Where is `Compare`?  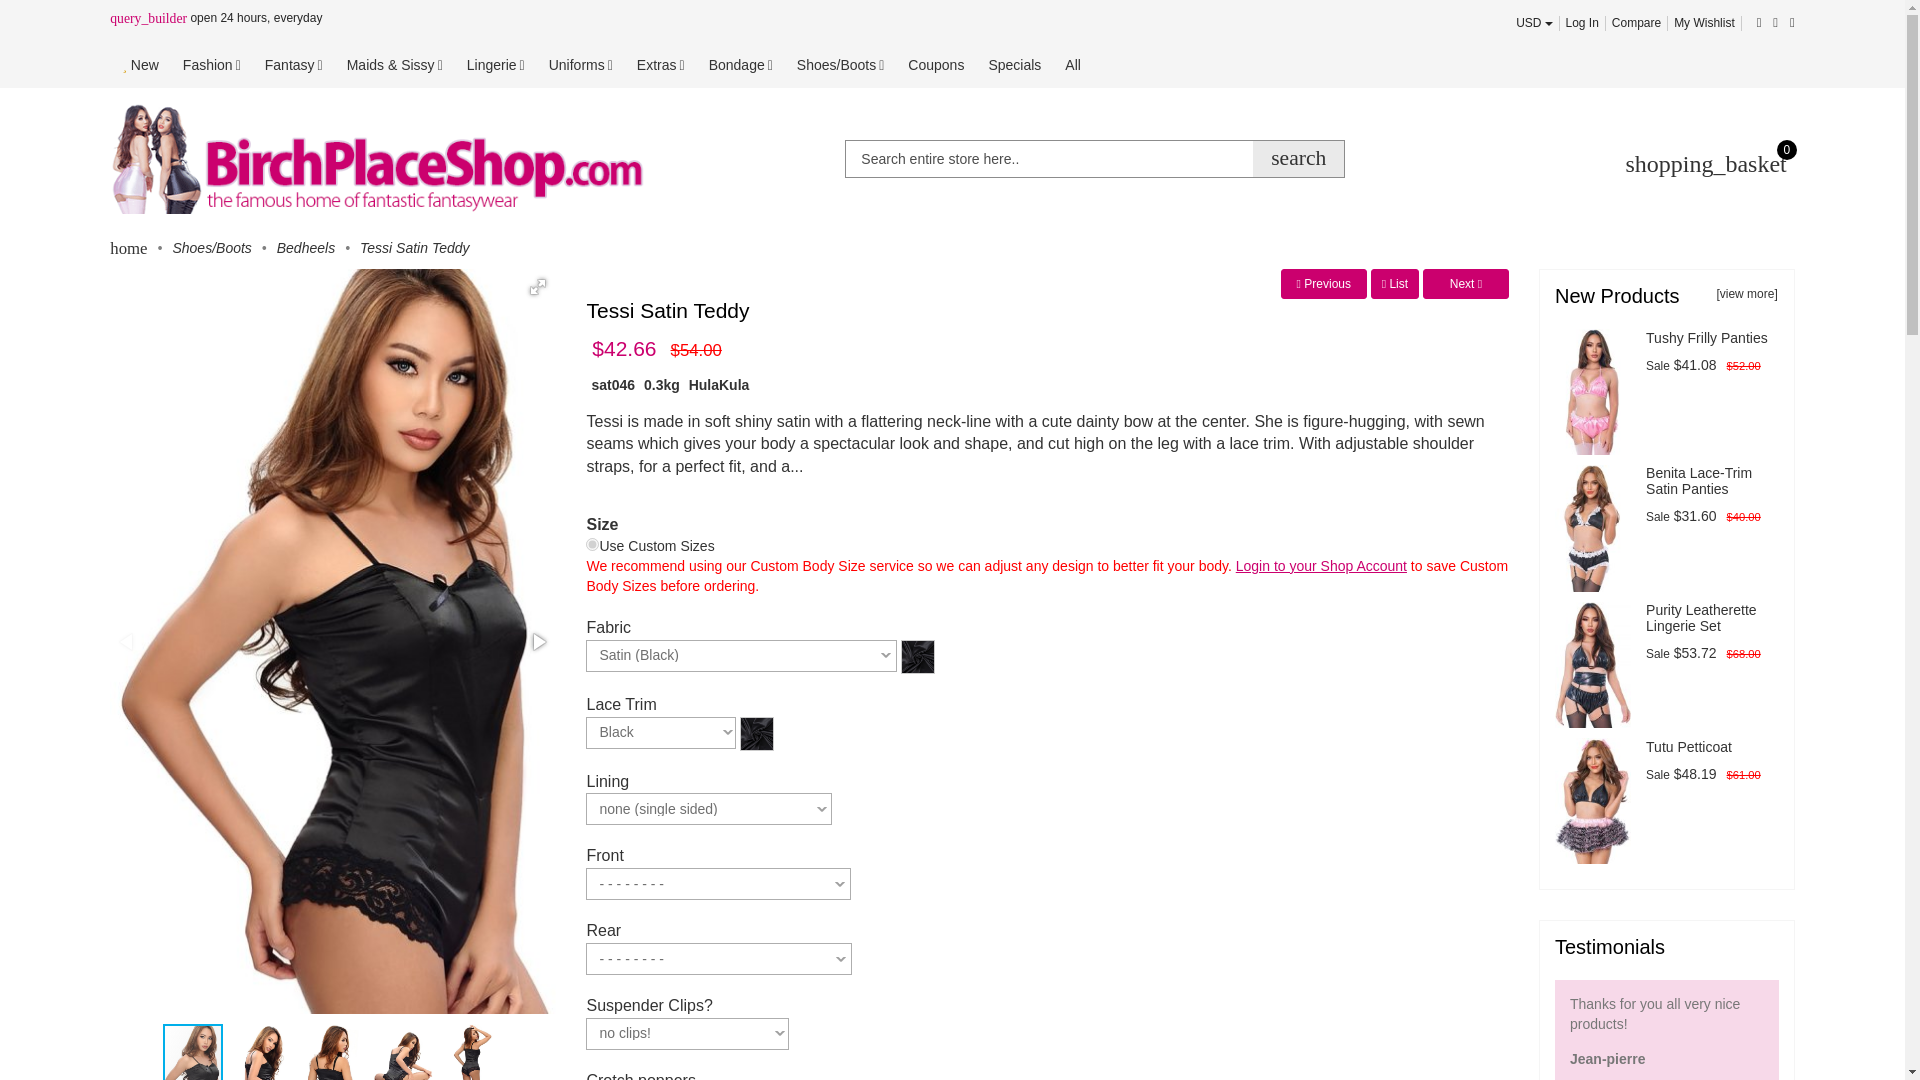 Compare is located at coordinates (1636, 23).